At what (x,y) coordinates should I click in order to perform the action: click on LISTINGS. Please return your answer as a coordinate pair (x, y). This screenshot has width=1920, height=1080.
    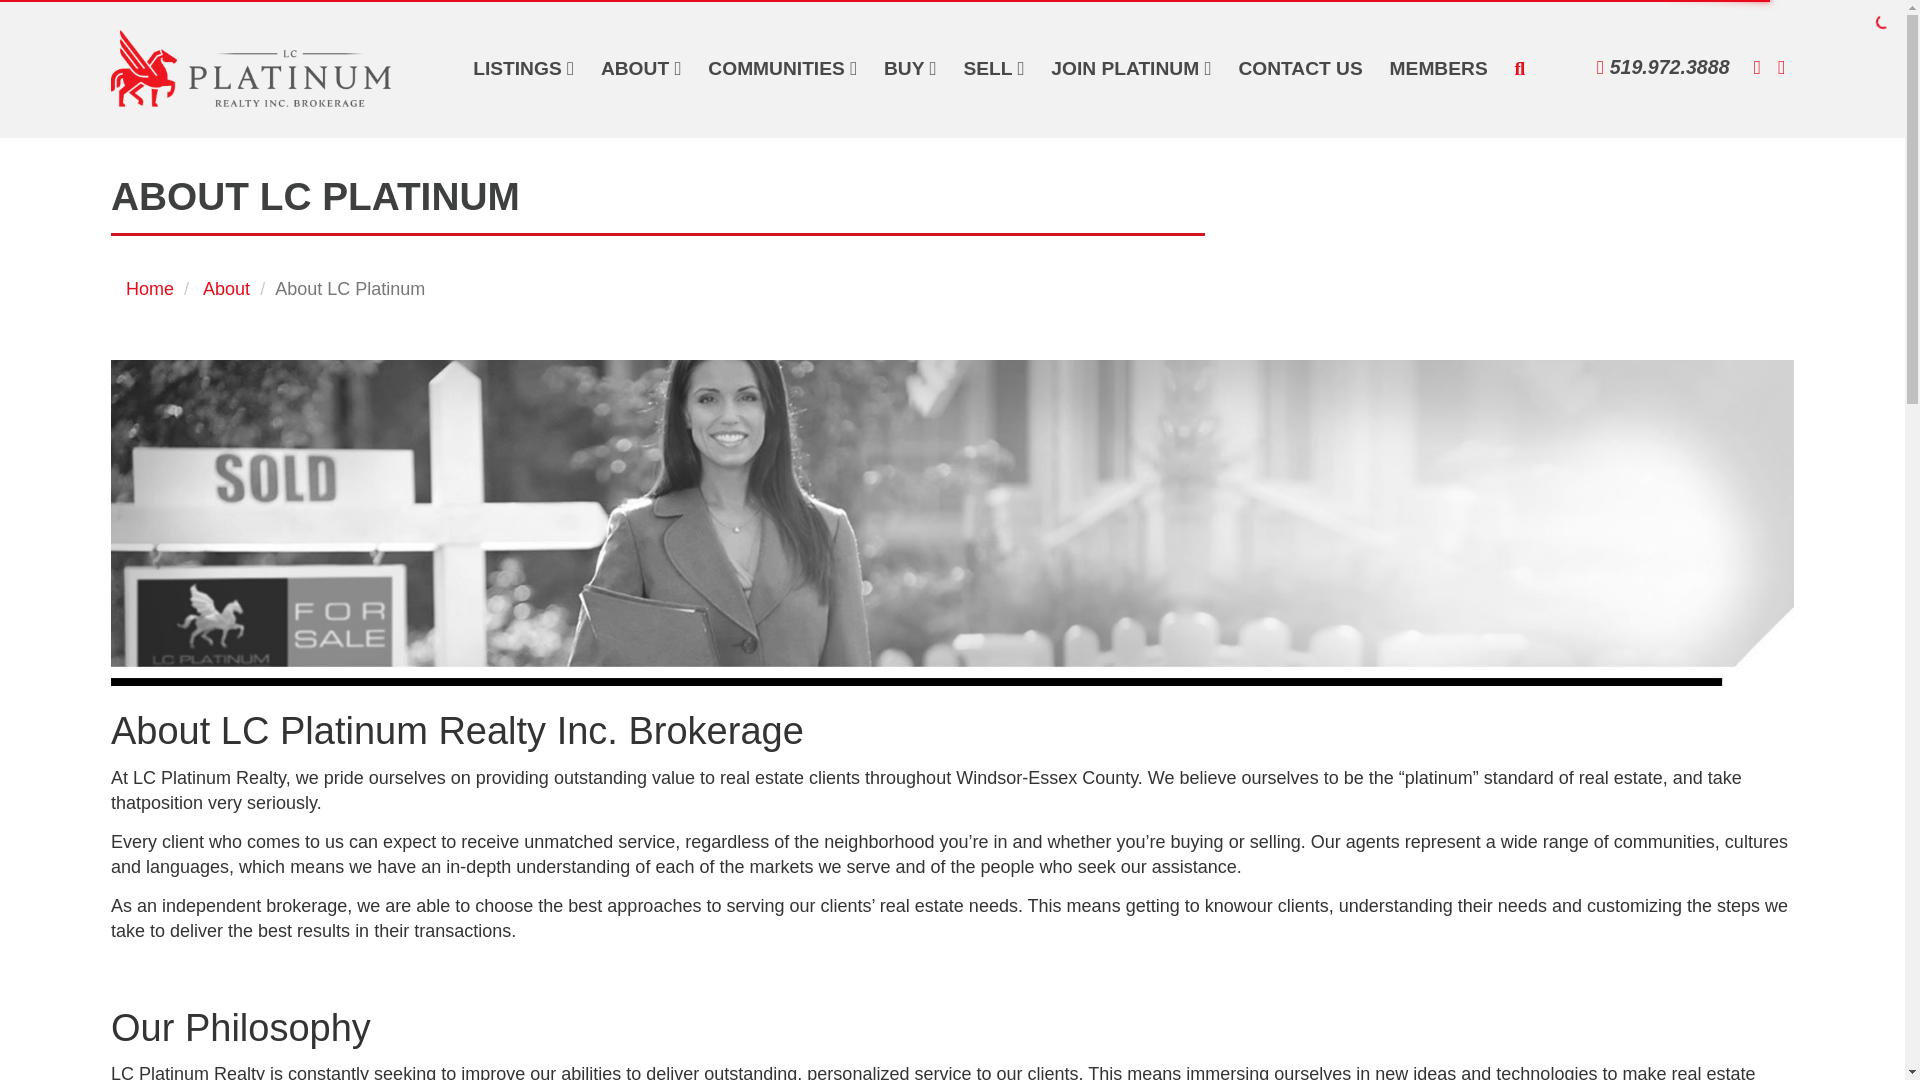
    Looking at the image, I should click on (524, 68).